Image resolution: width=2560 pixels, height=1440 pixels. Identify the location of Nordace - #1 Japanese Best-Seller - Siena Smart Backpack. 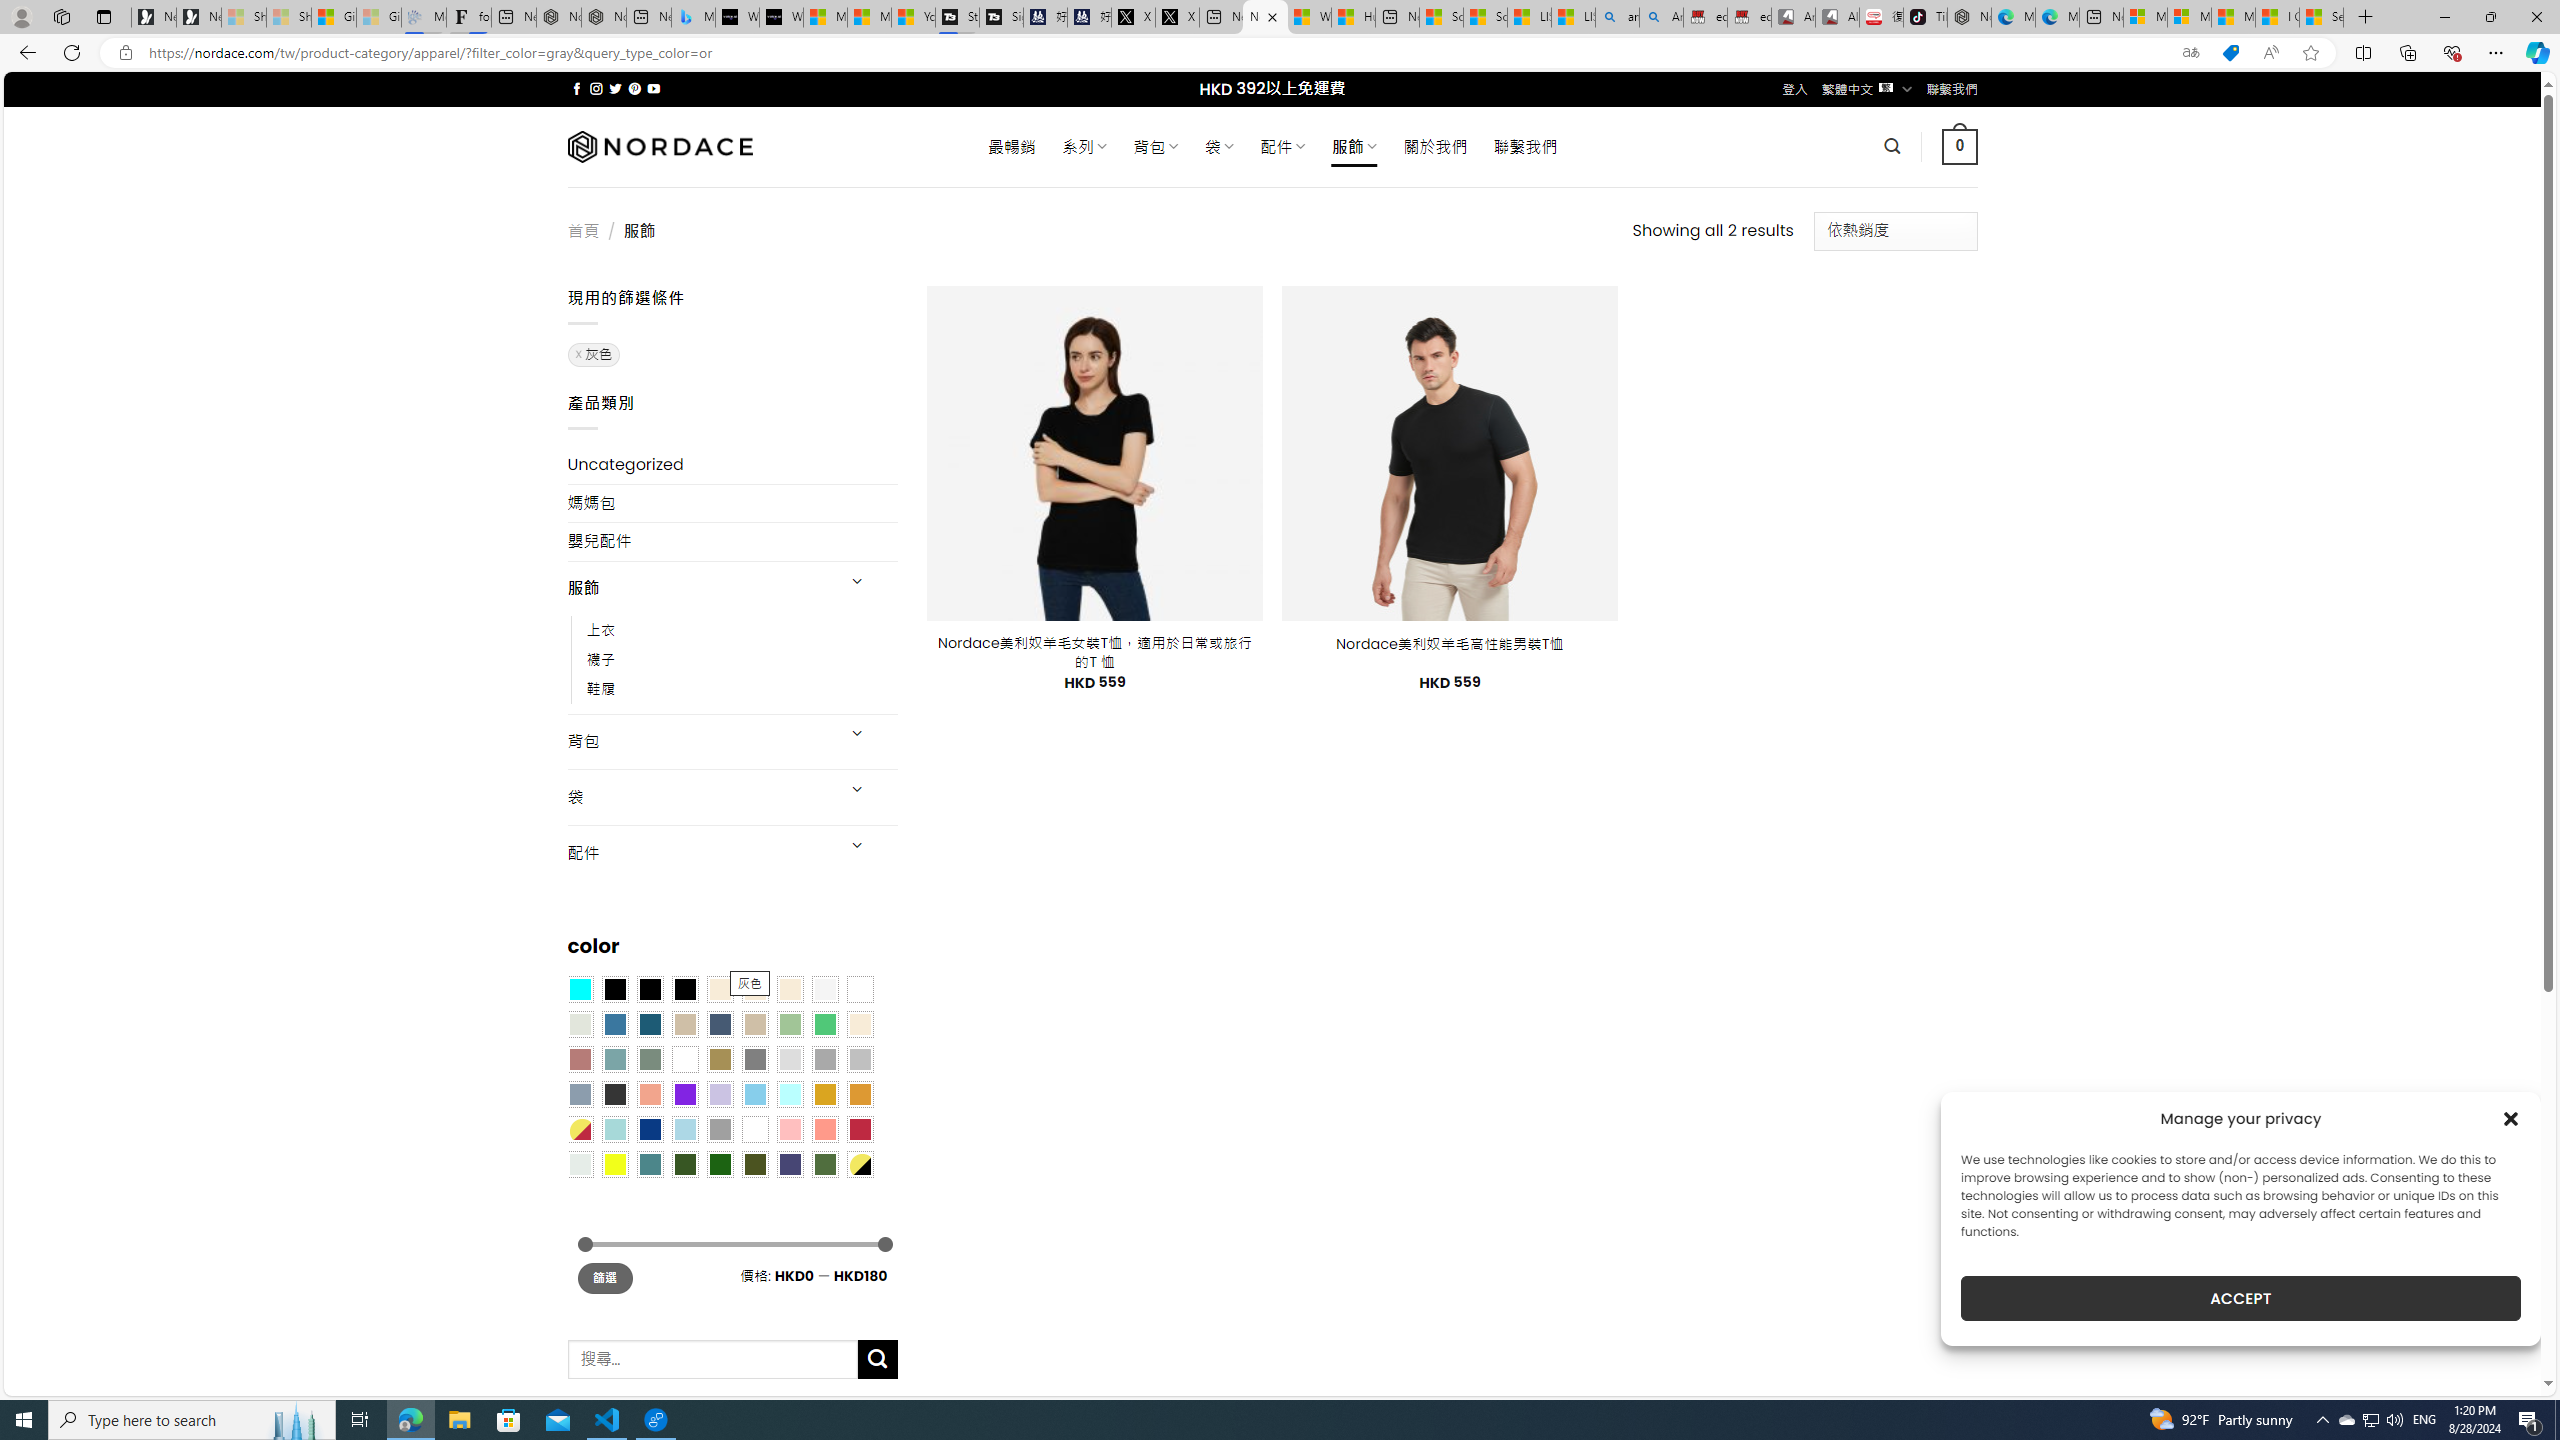
(604, 17).